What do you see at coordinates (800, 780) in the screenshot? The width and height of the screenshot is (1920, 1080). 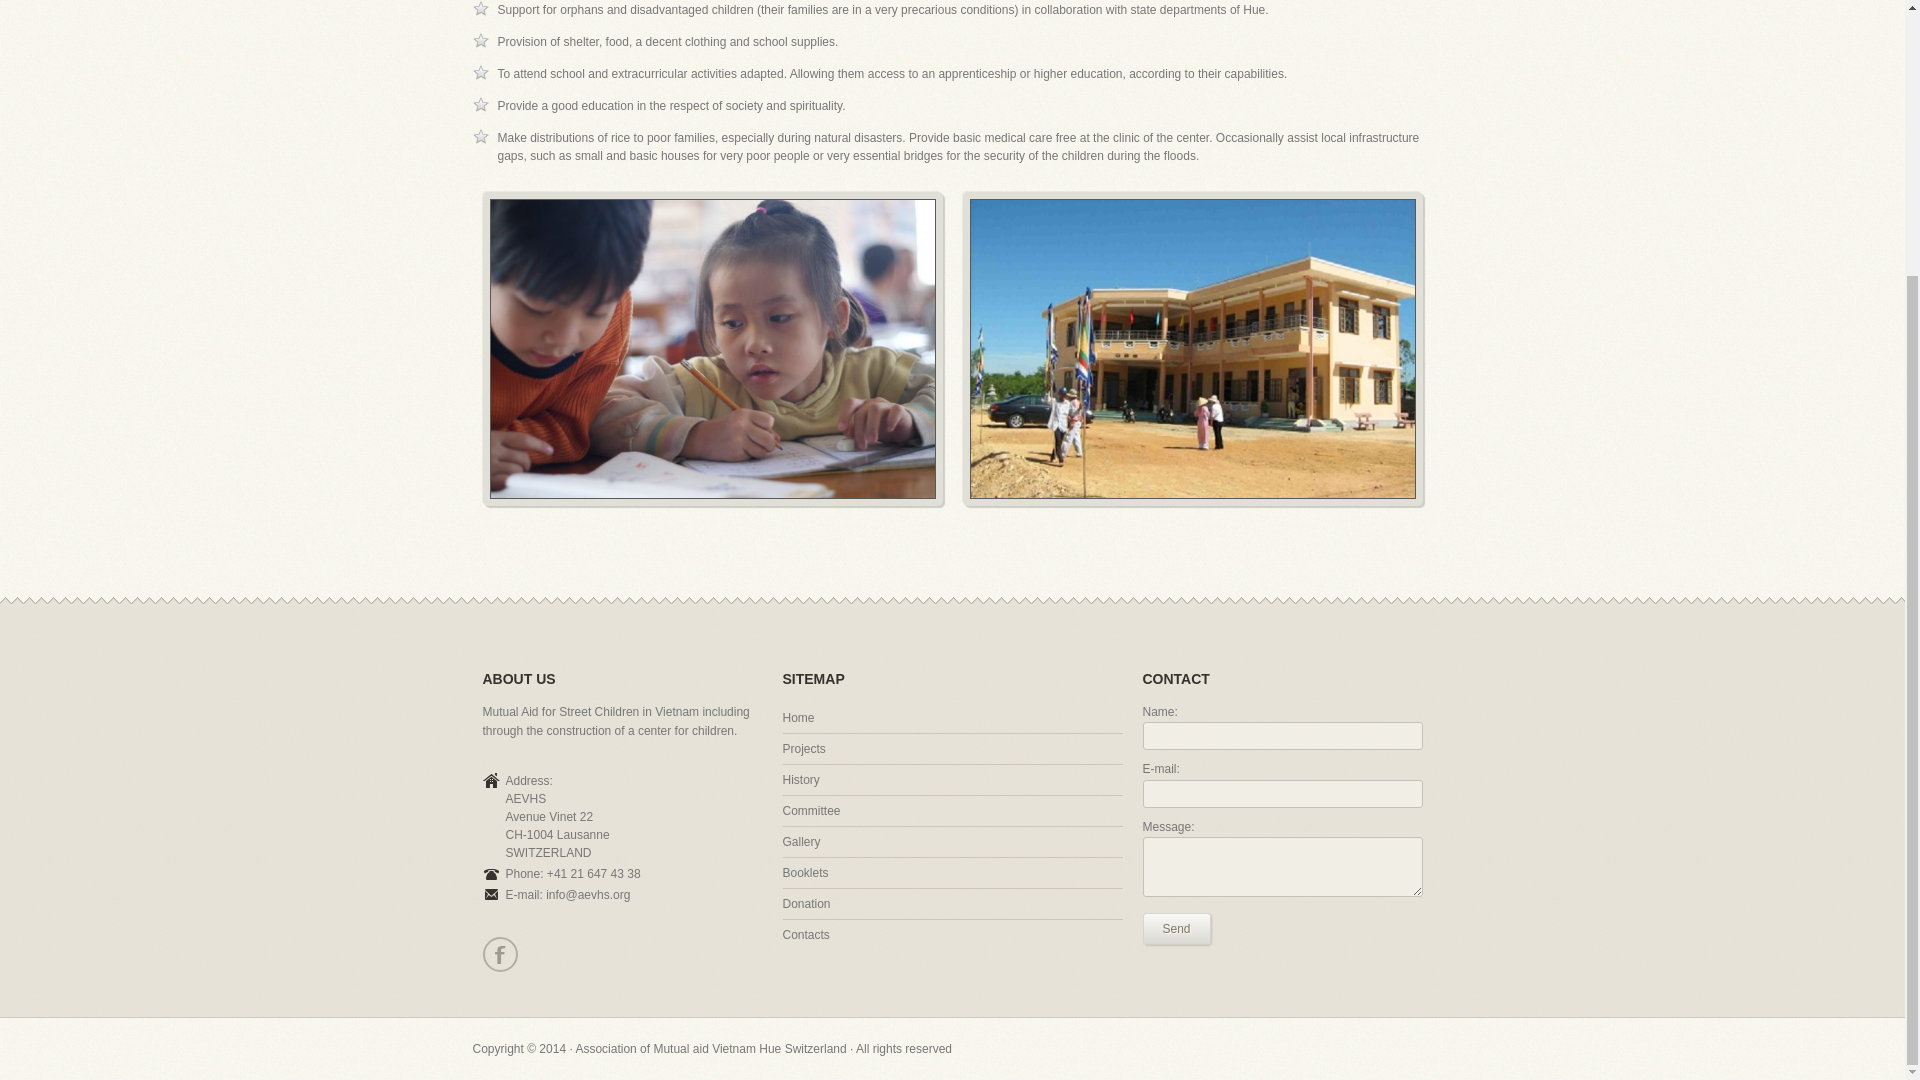 I see `History` at bounding box center [800, 780].